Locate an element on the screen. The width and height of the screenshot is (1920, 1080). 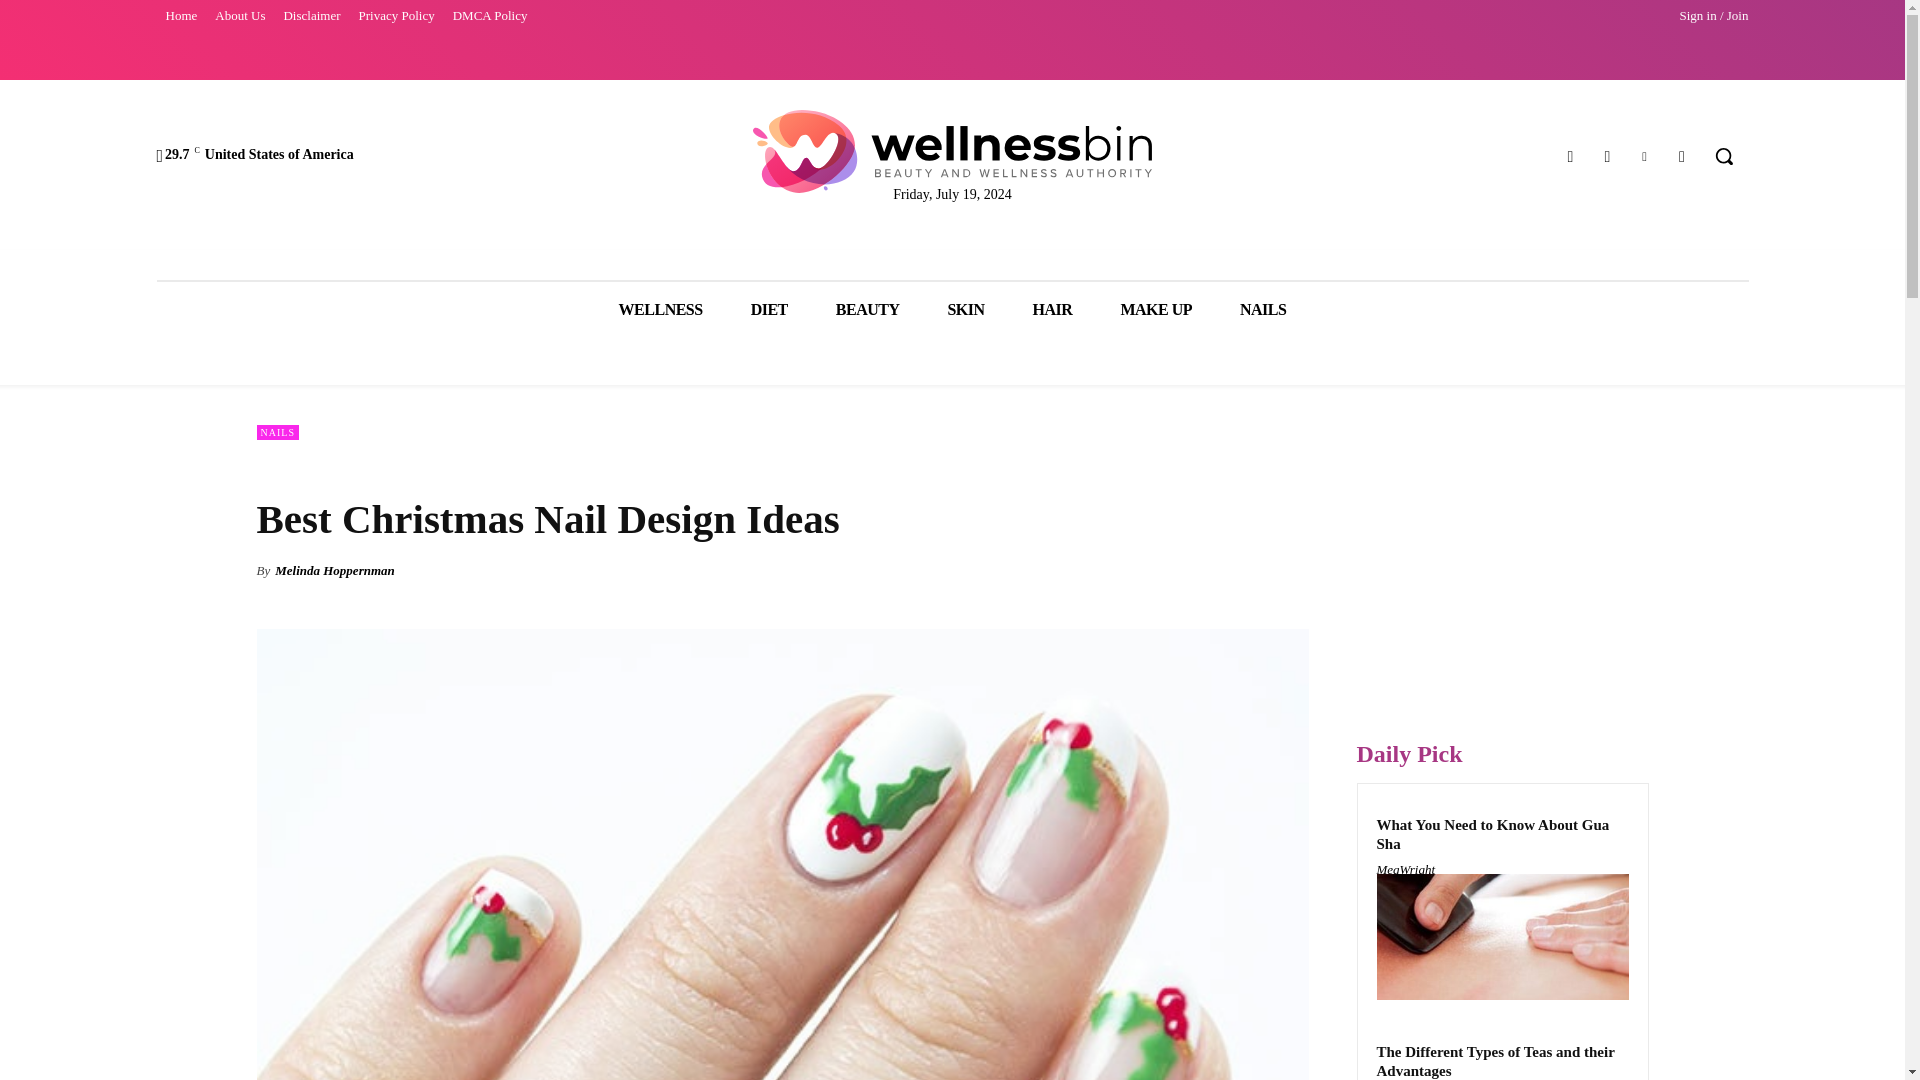
Facebook is located at coordinates (1570, 156).